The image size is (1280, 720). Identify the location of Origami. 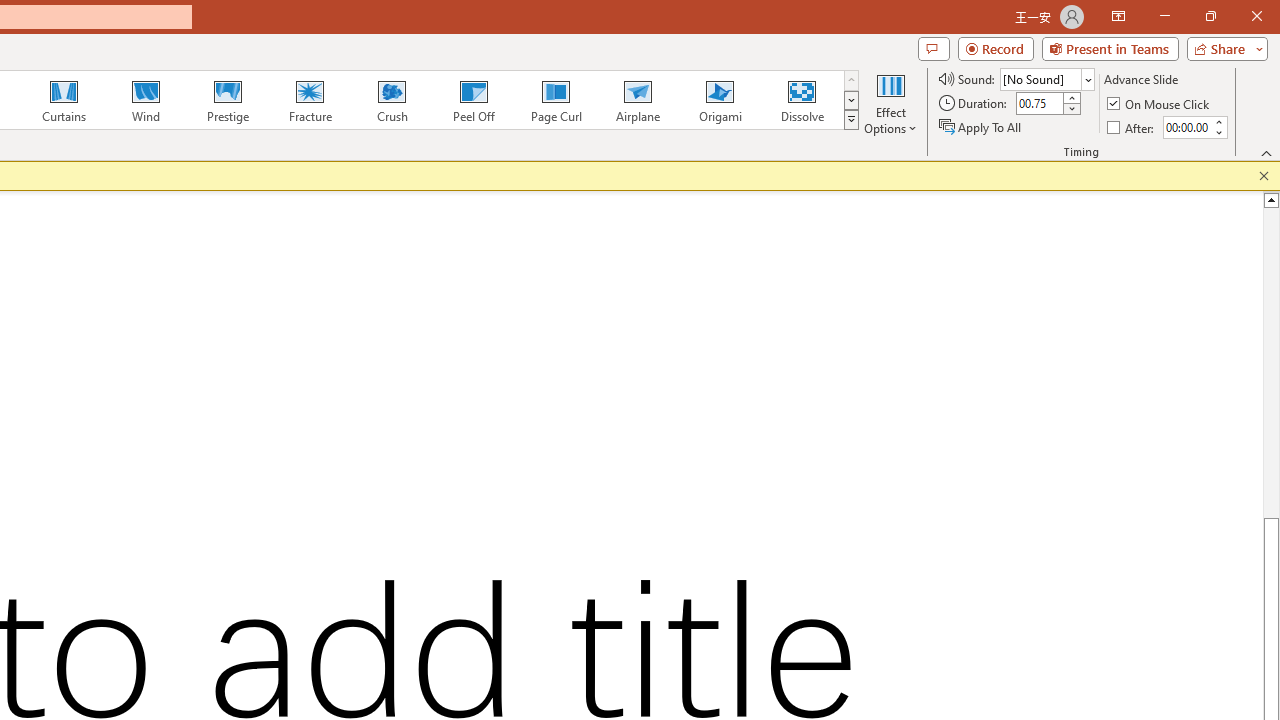
(720, 100).